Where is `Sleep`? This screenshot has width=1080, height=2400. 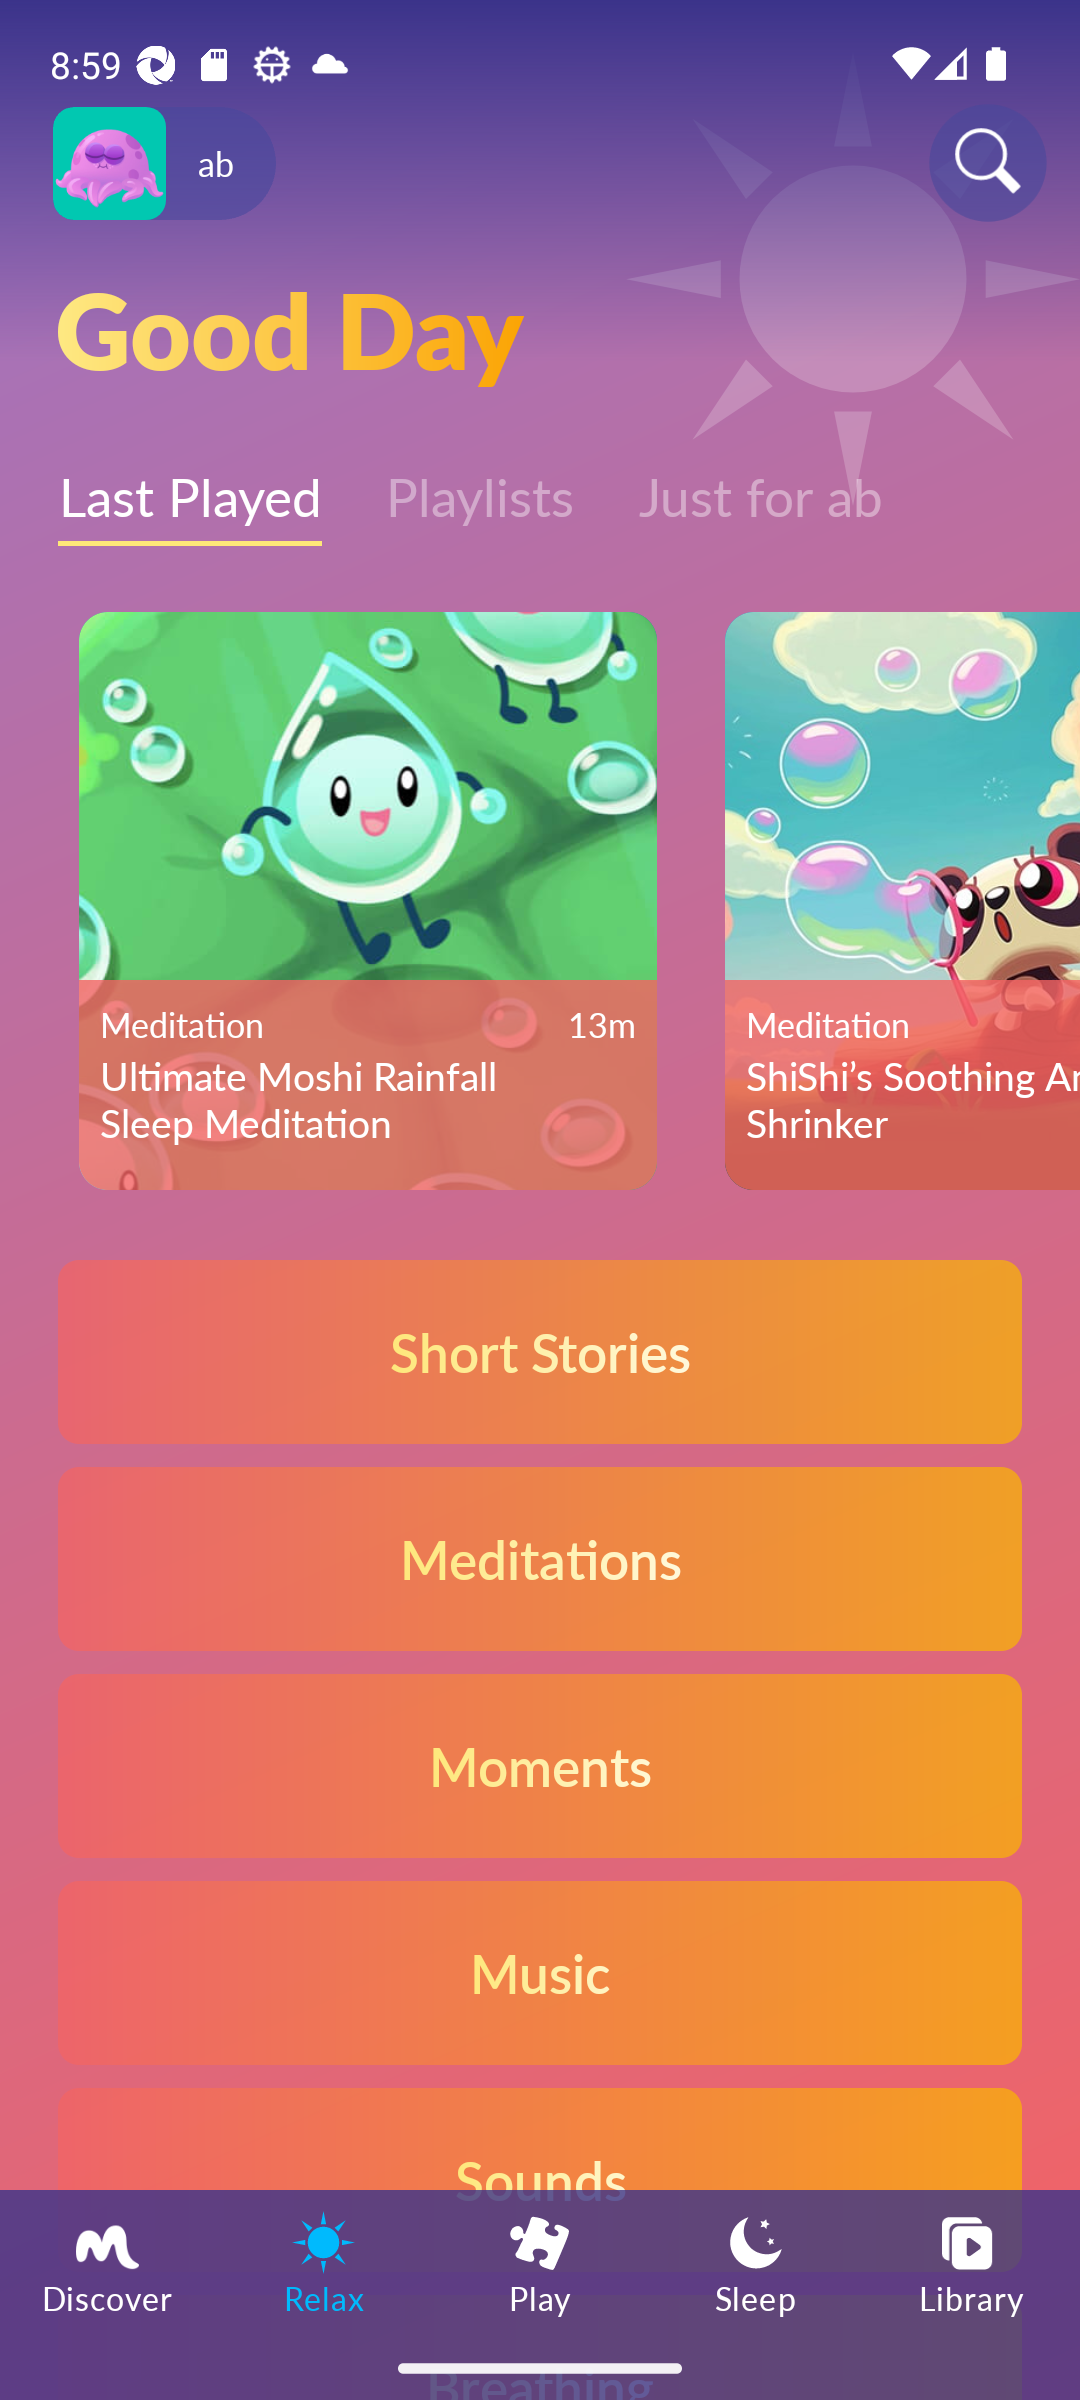 Sleep is located at coordinates (756, 2262).